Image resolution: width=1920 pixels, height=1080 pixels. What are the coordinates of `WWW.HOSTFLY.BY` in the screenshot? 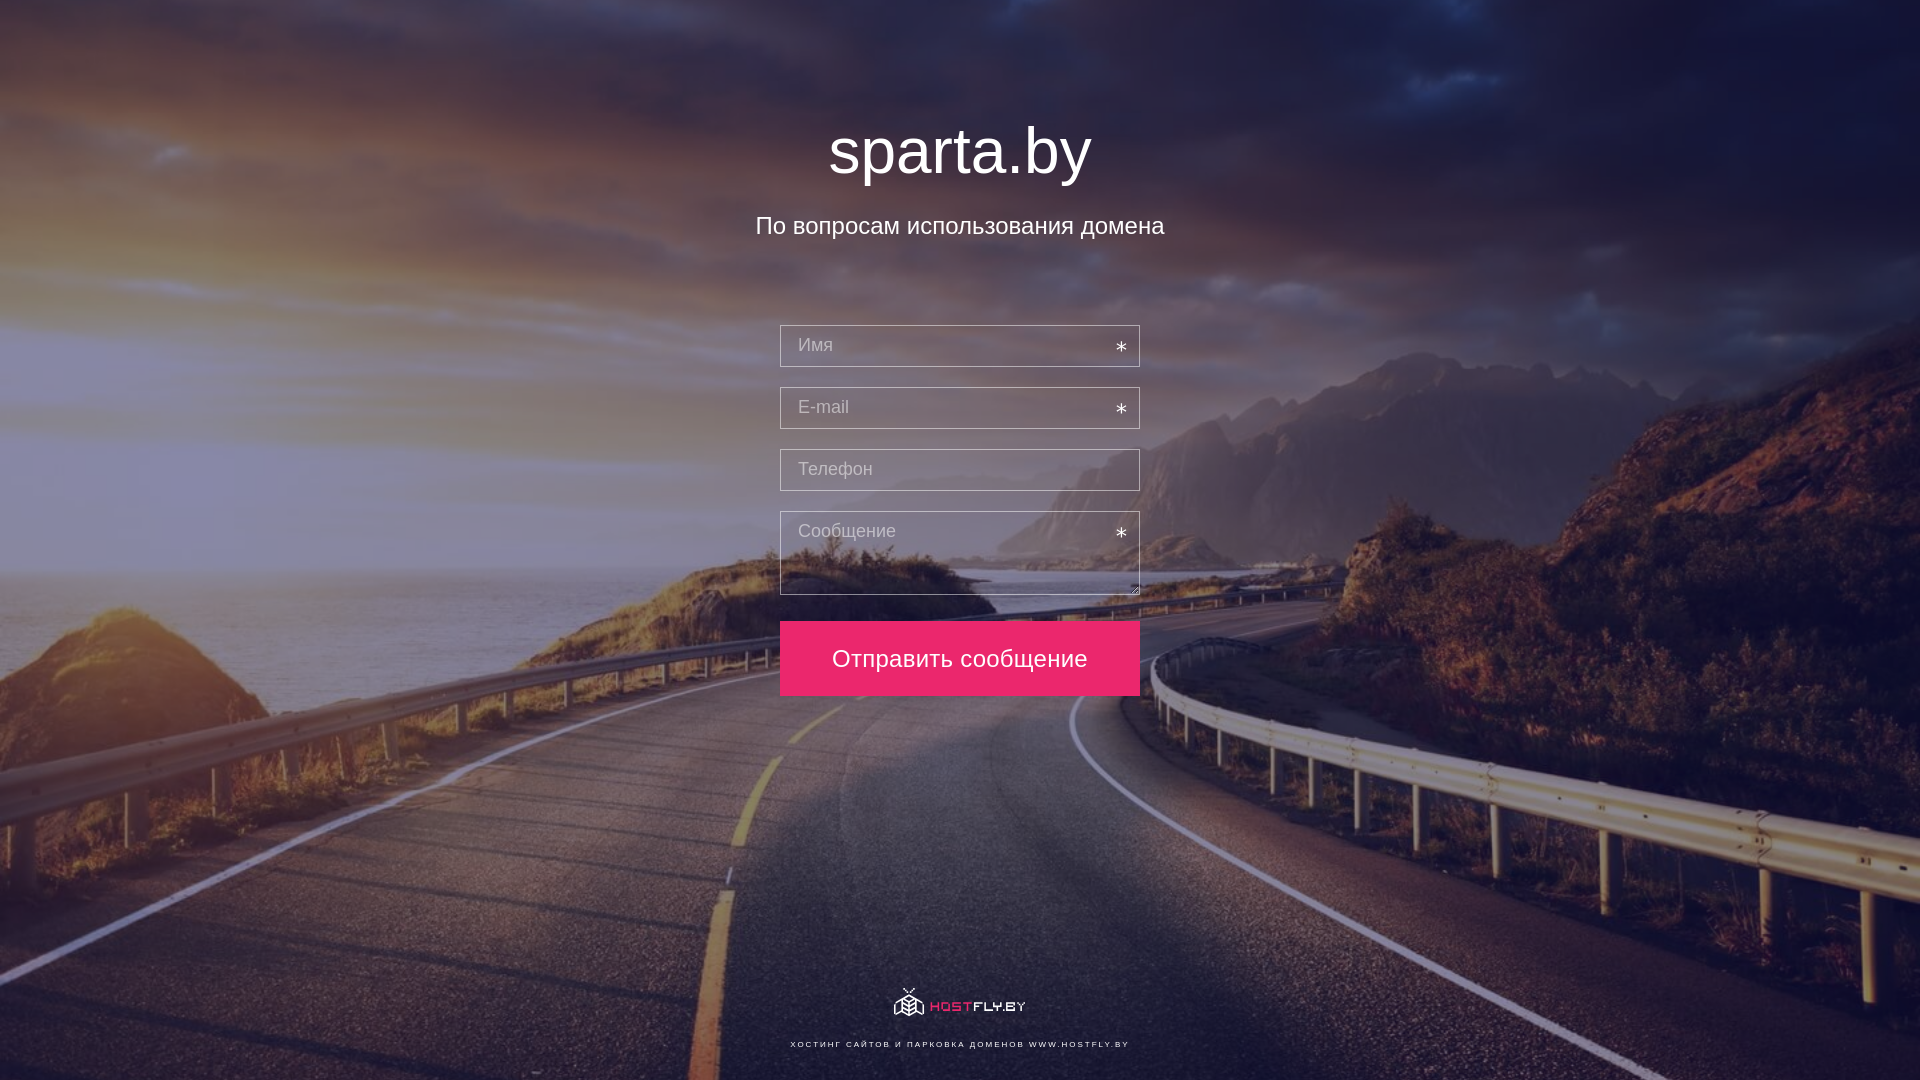 It's located at (1080, 1044).